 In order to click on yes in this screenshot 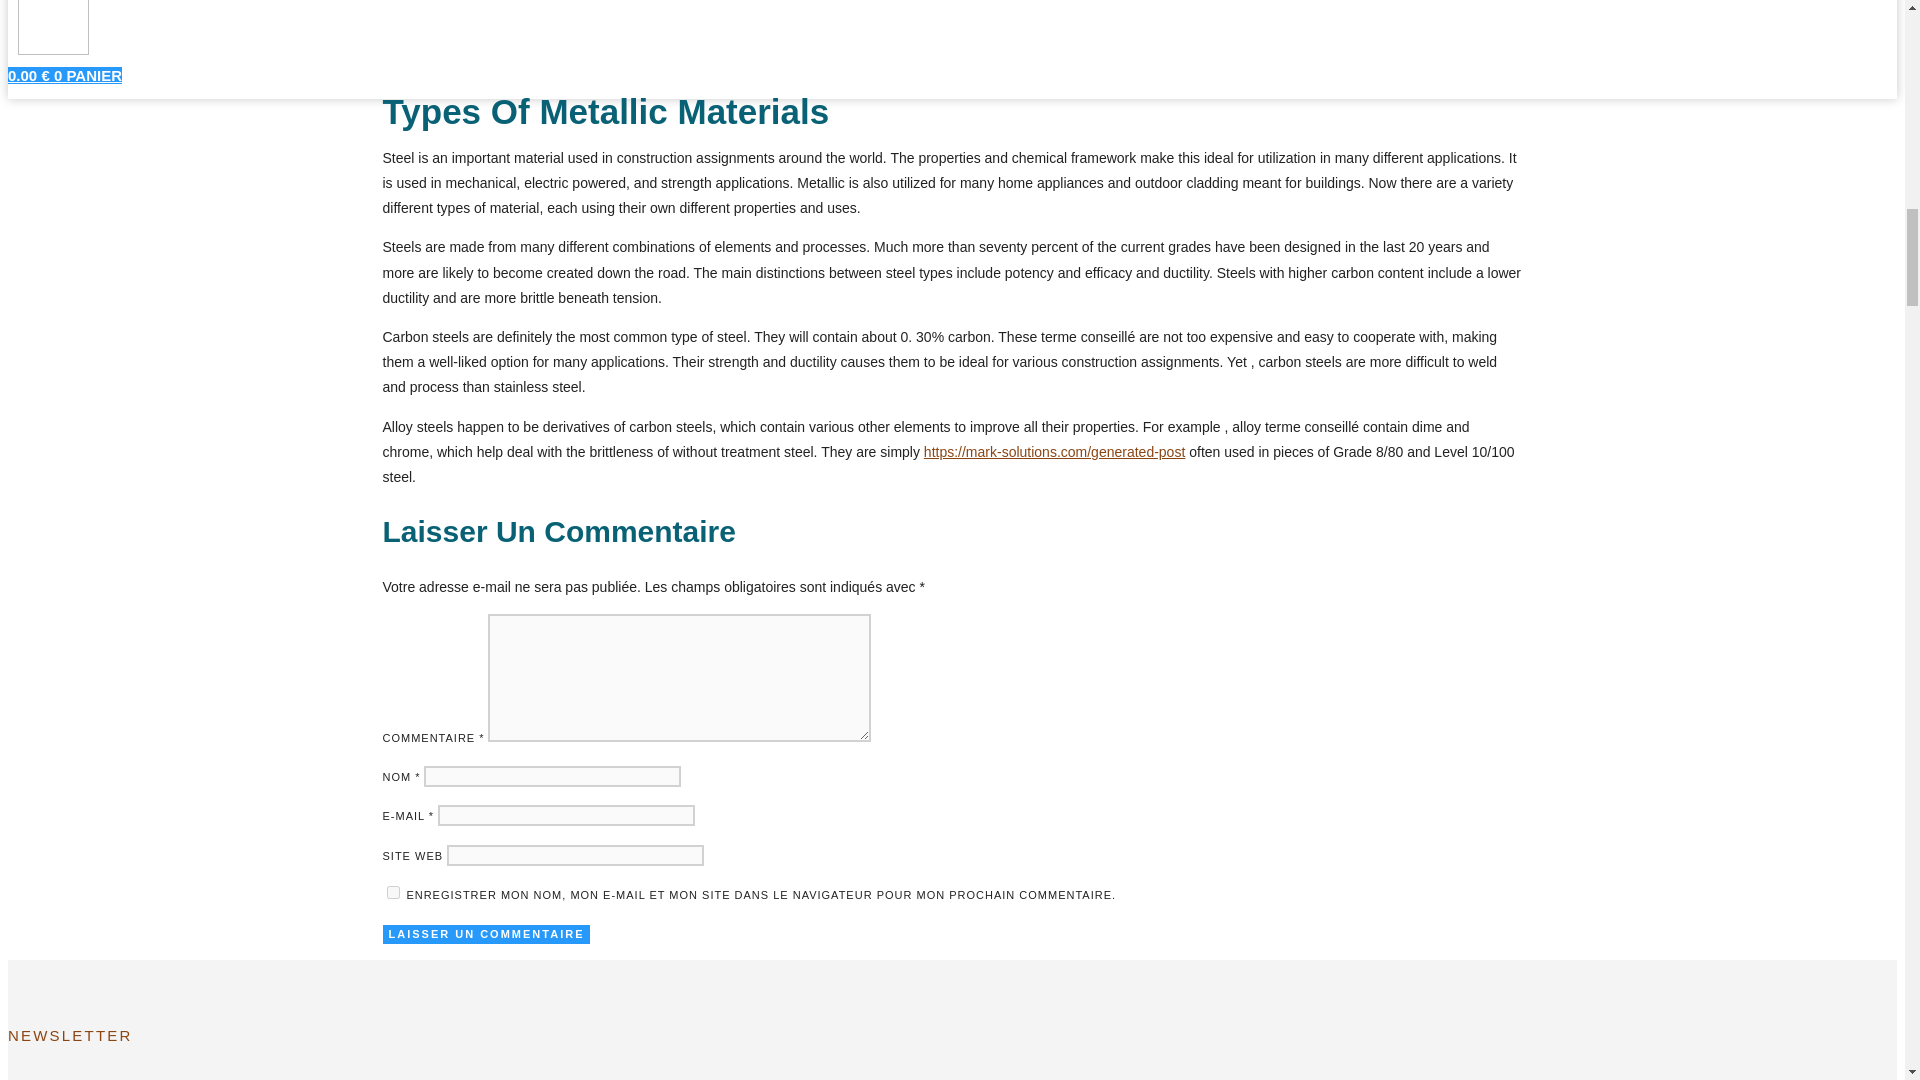, I will do `click(392, 892)`.